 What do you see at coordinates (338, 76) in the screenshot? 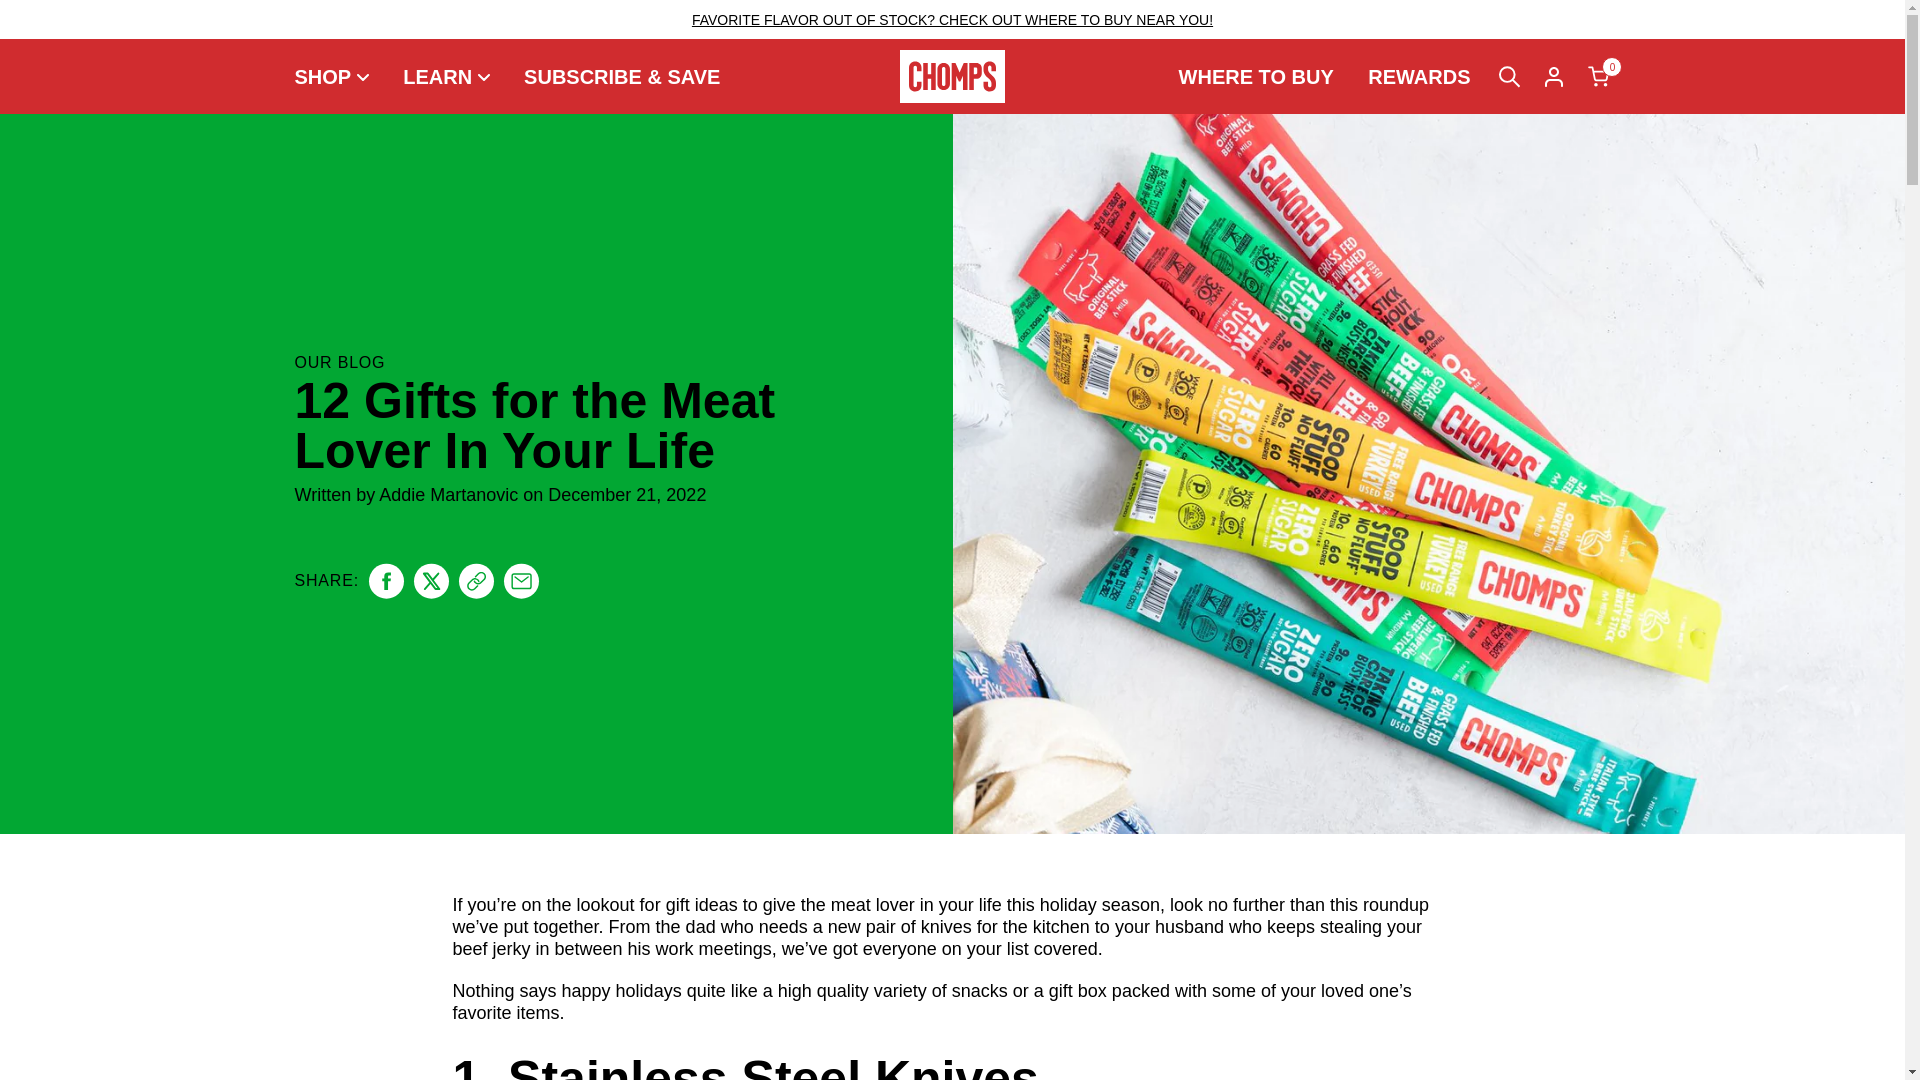
I see `SHOP` at bounding box center [338, 76].